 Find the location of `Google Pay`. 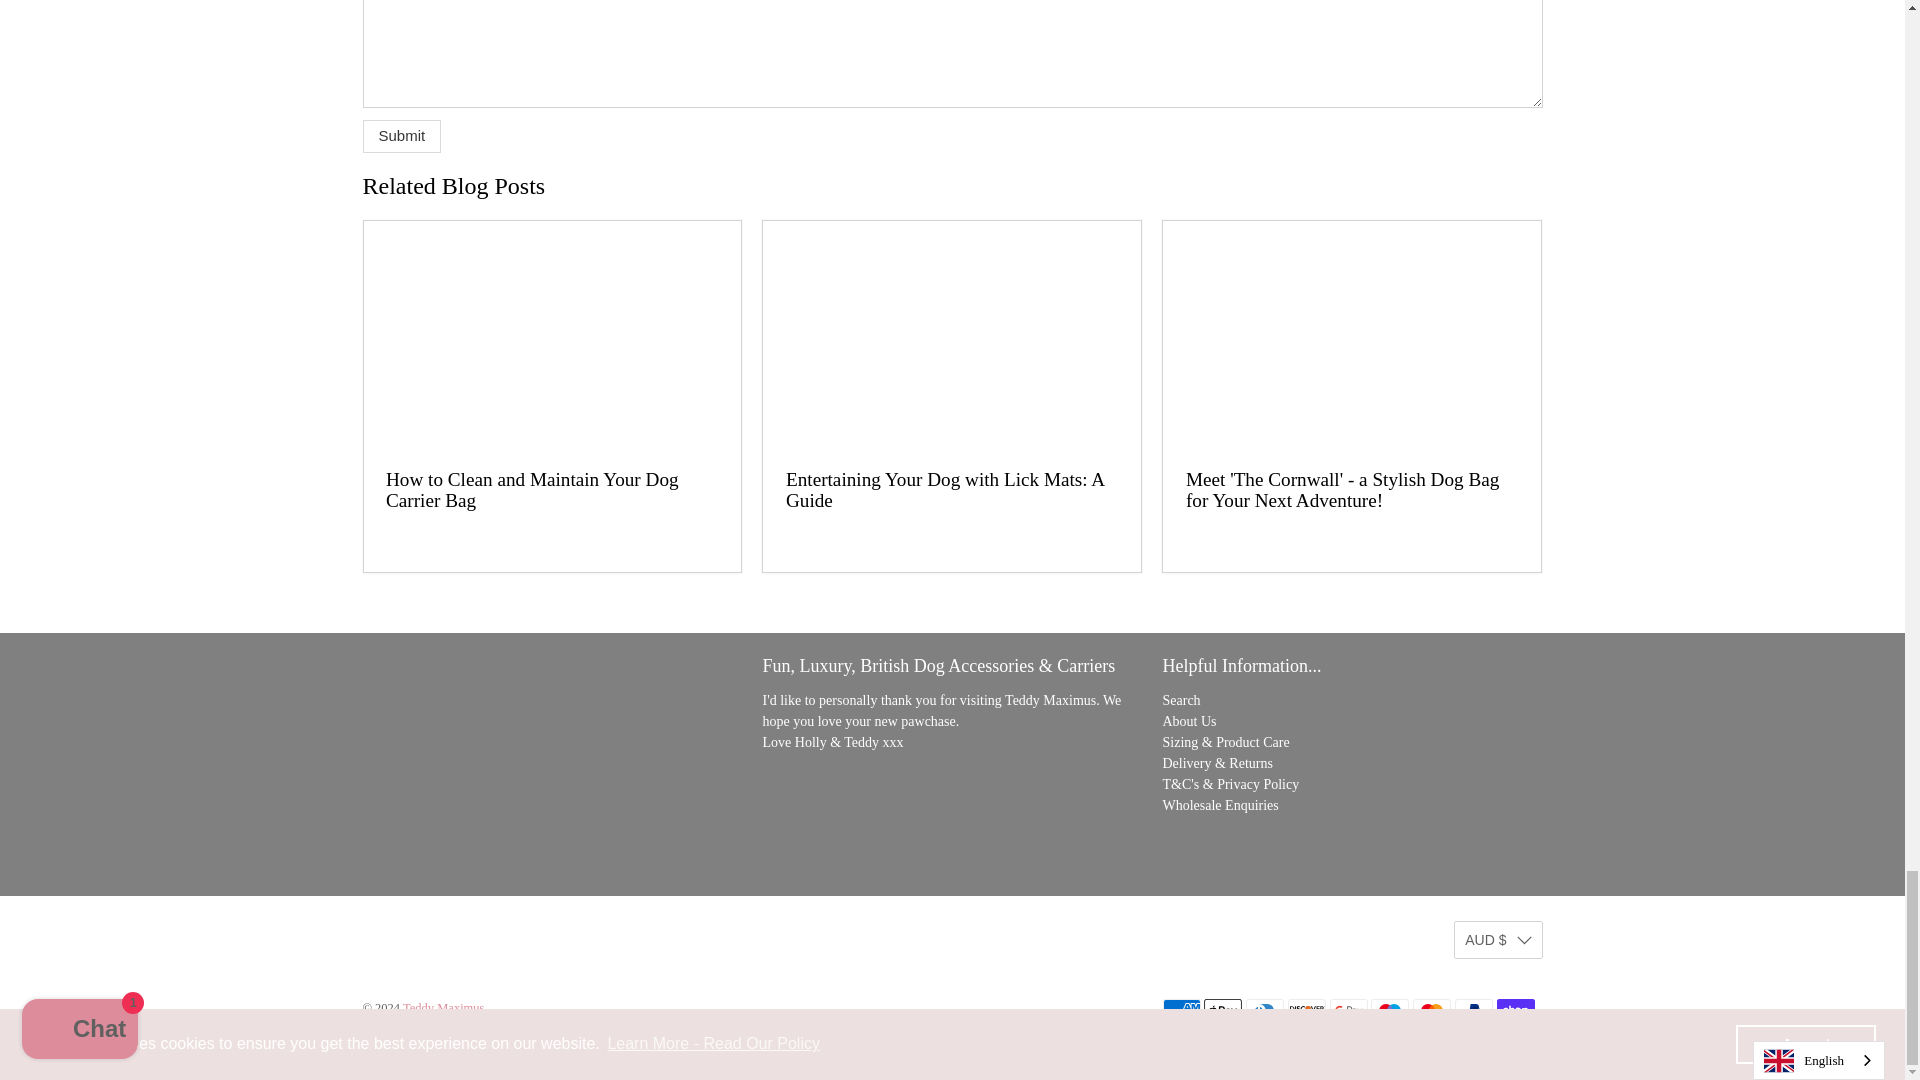

Google Pay is located at coordinates (1348, 1010).